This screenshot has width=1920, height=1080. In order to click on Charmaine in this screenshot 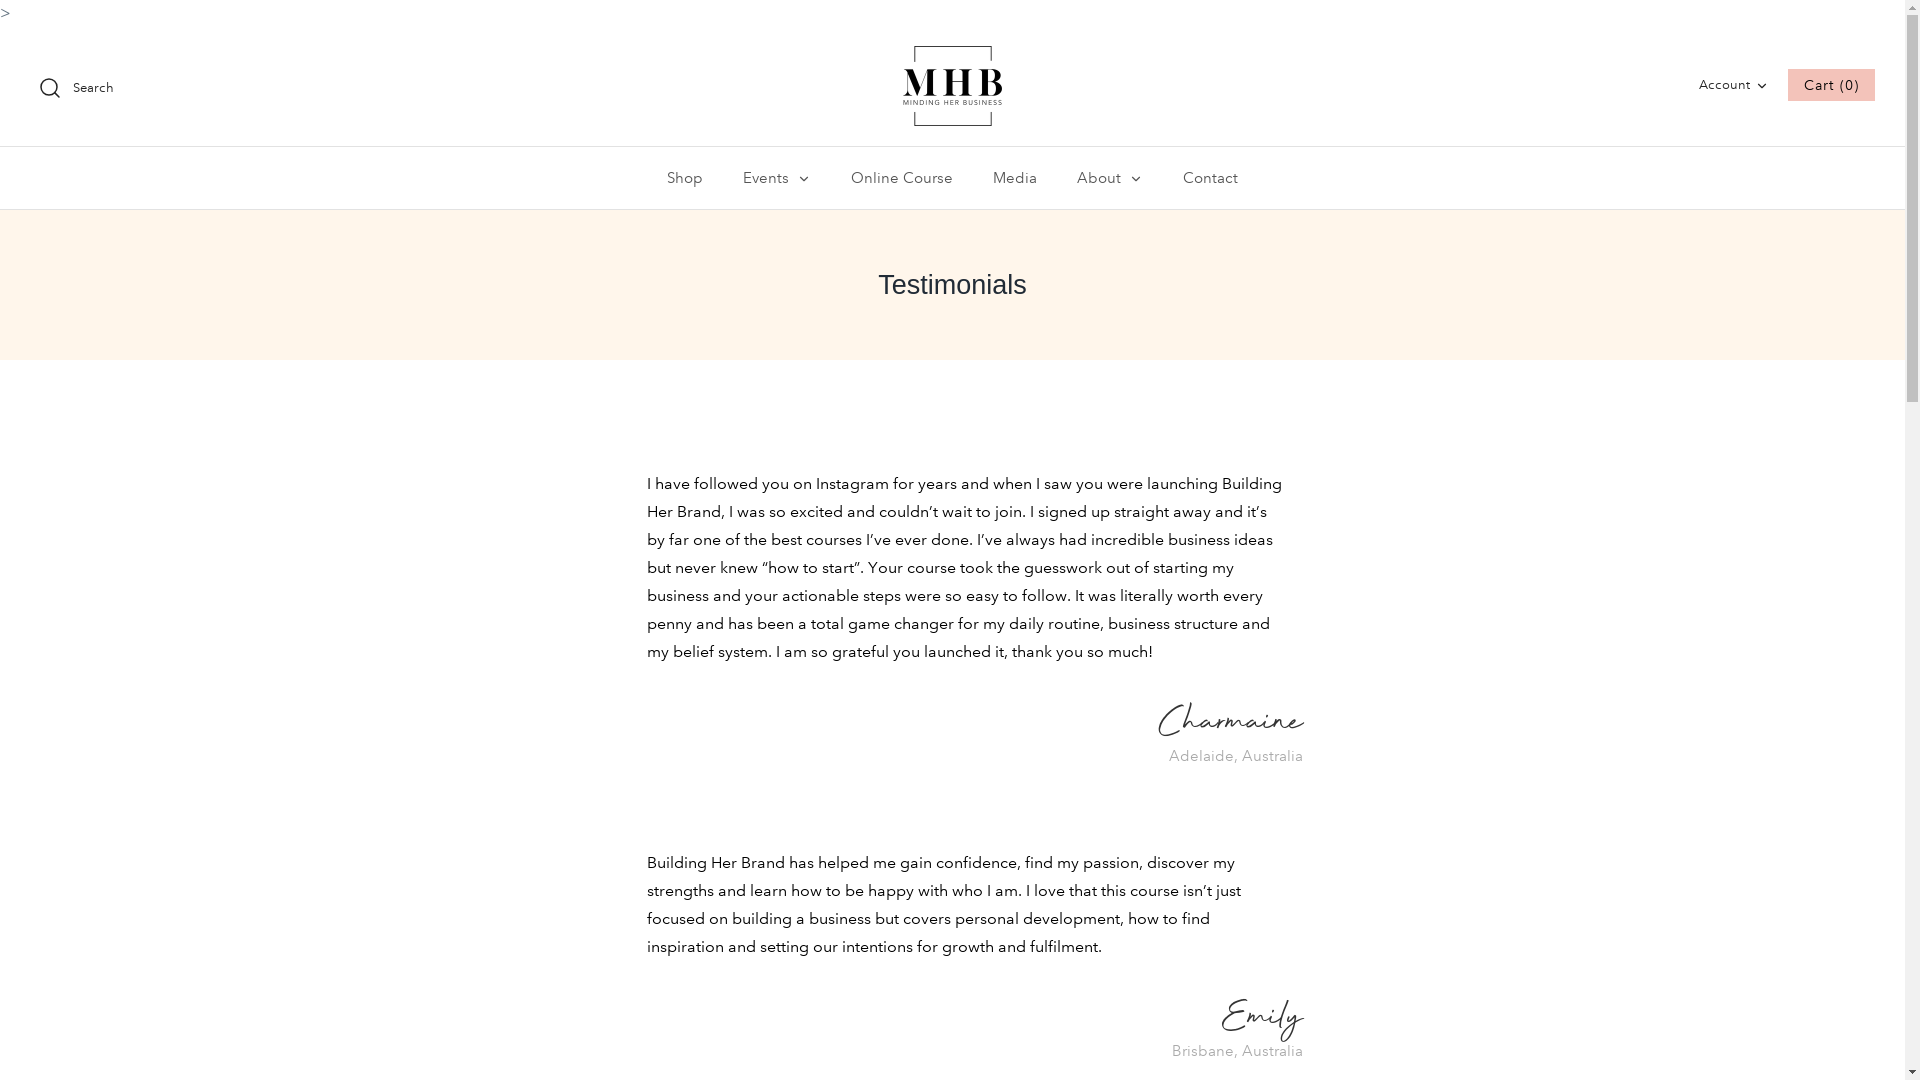, I will do `click(1230, 725)`.